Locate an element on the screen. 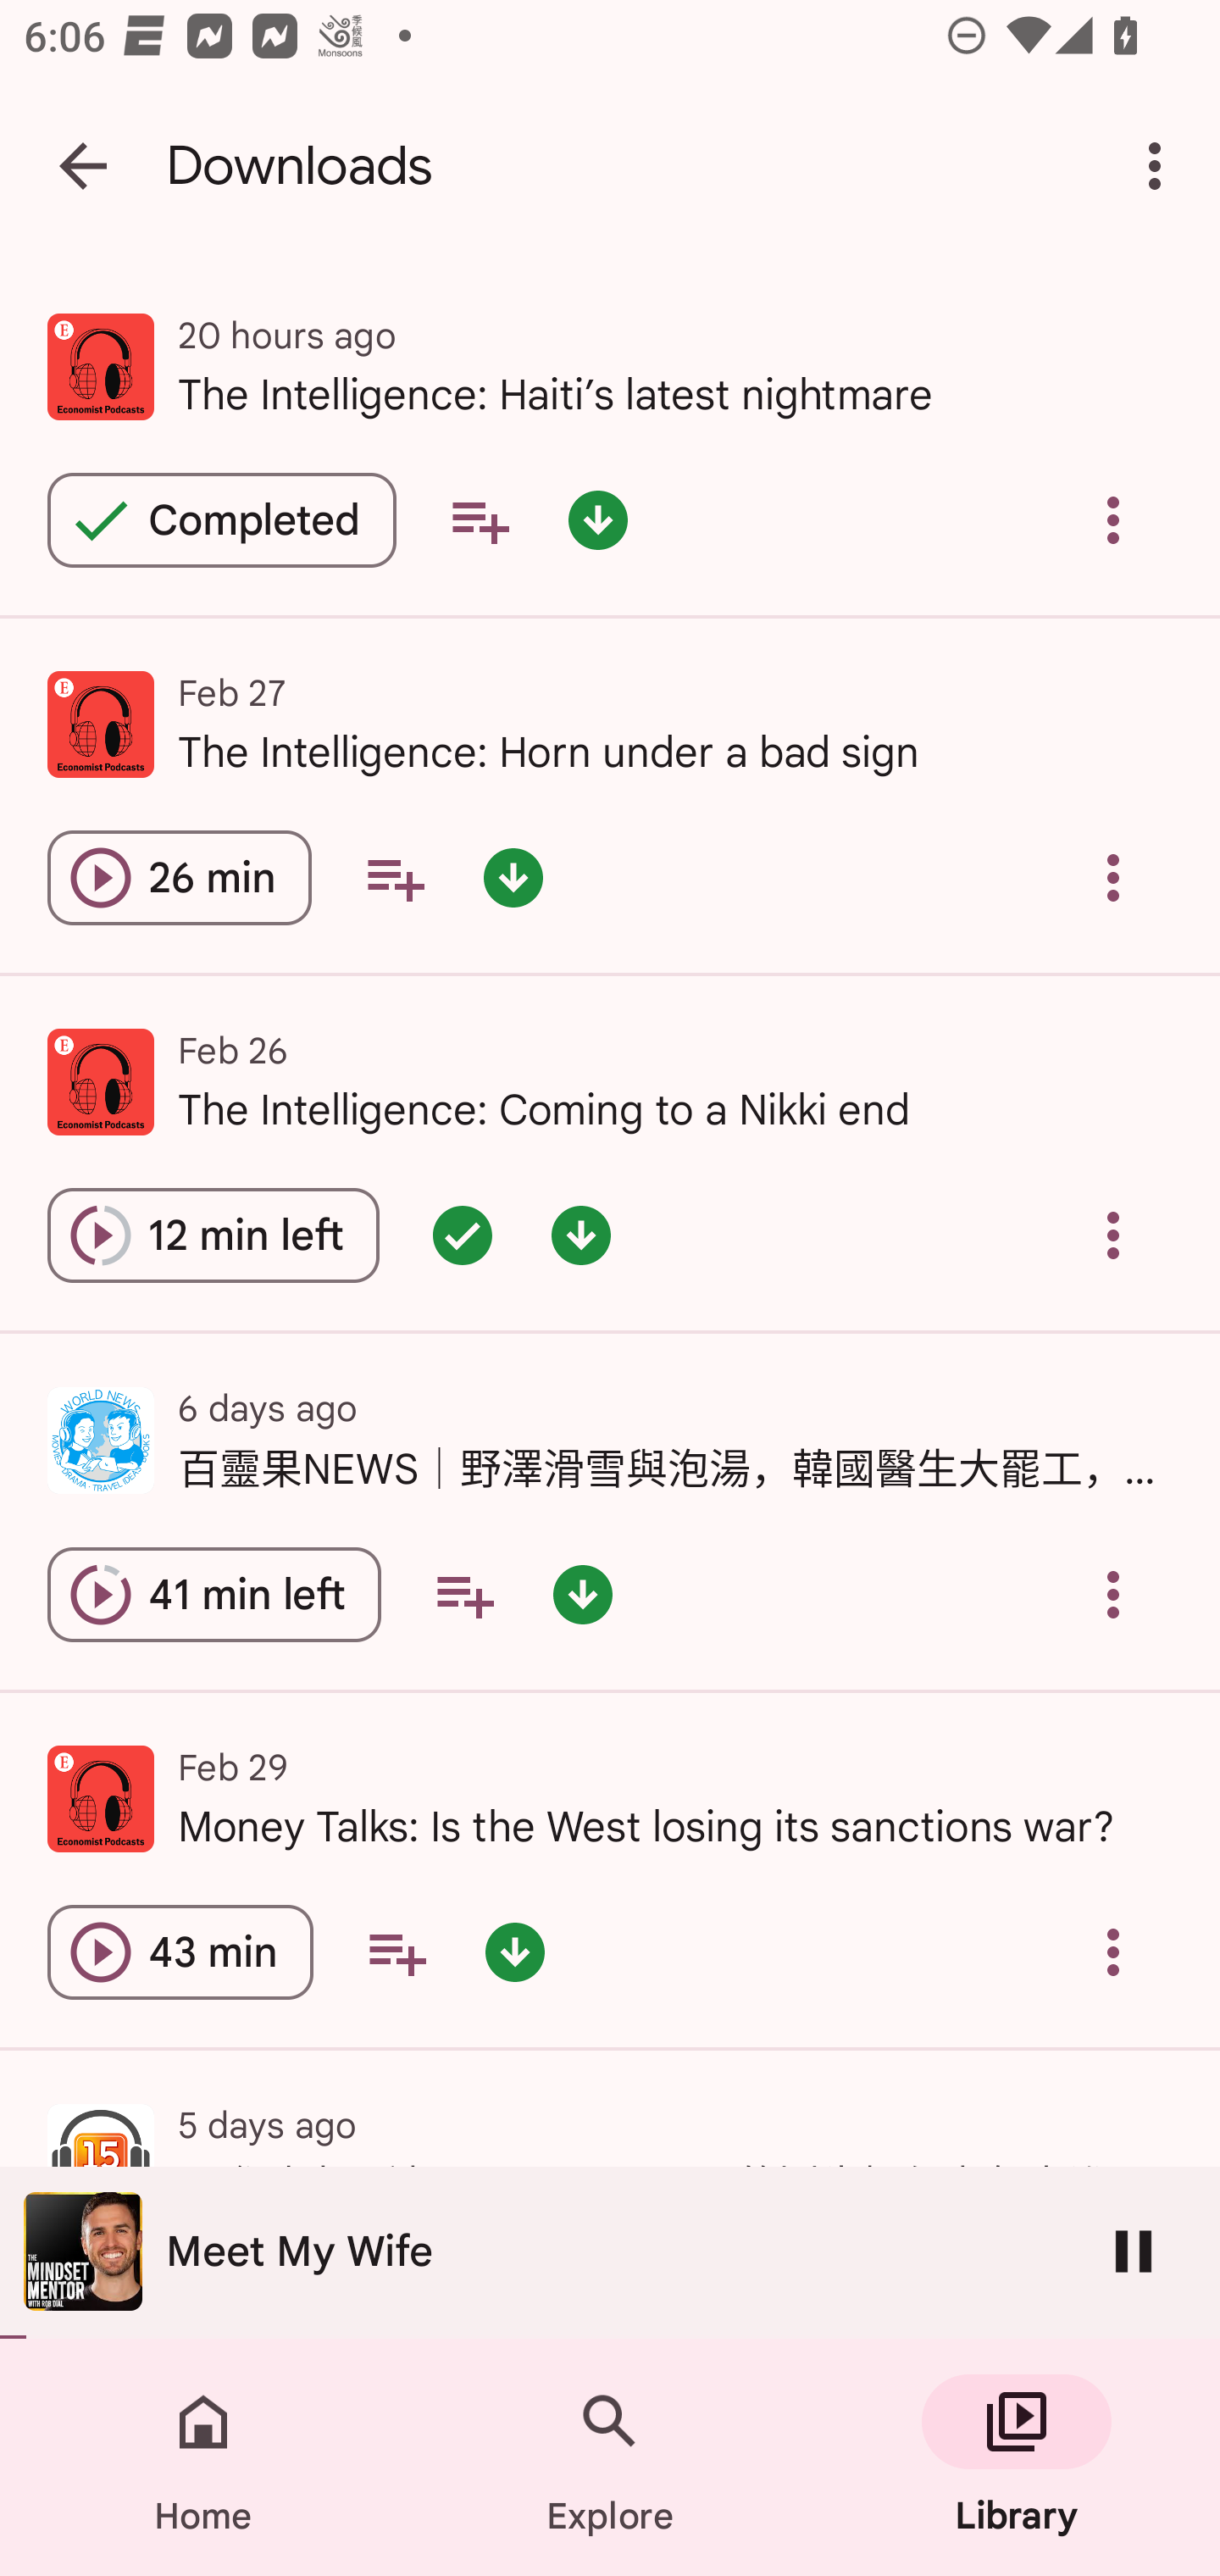  Overflow menu is located at coordinates (1113, 520).